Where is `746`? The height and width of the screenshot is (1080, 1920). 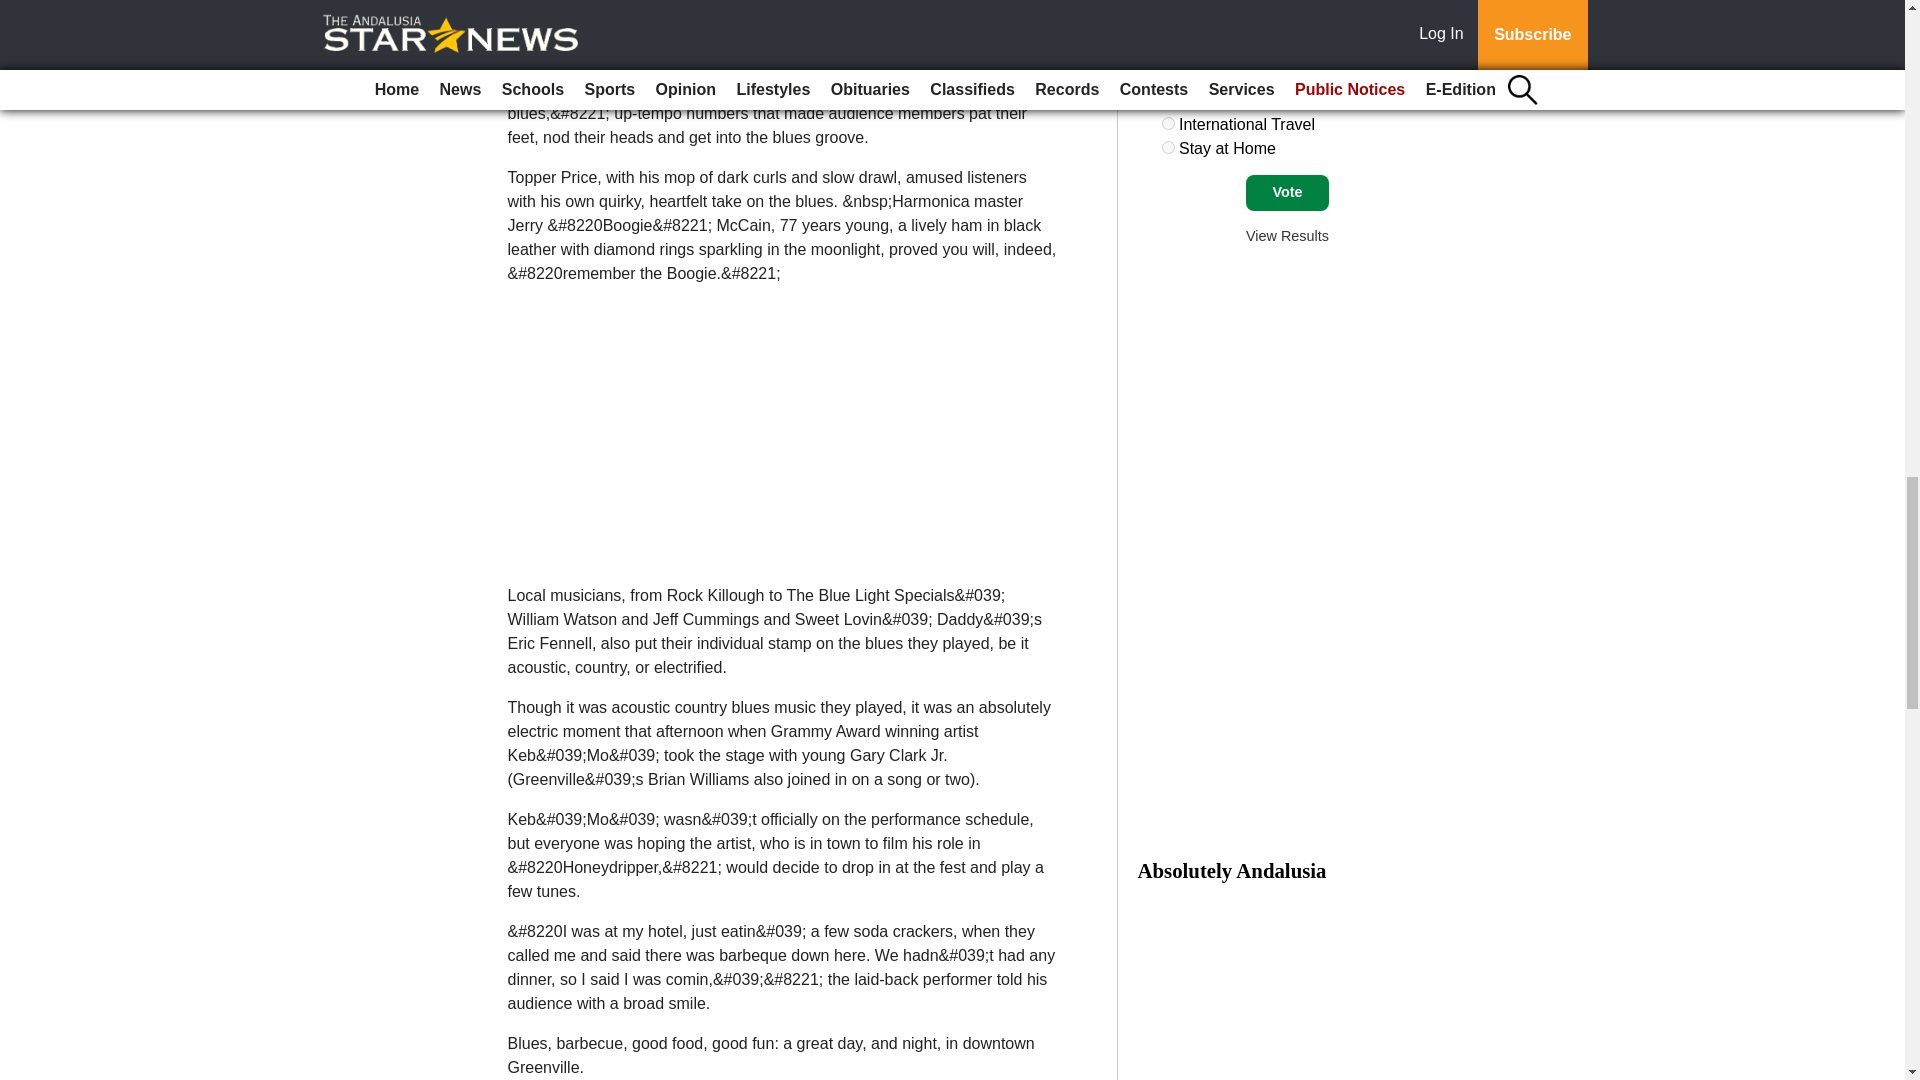
746 is located at coordinates (1168, 76).